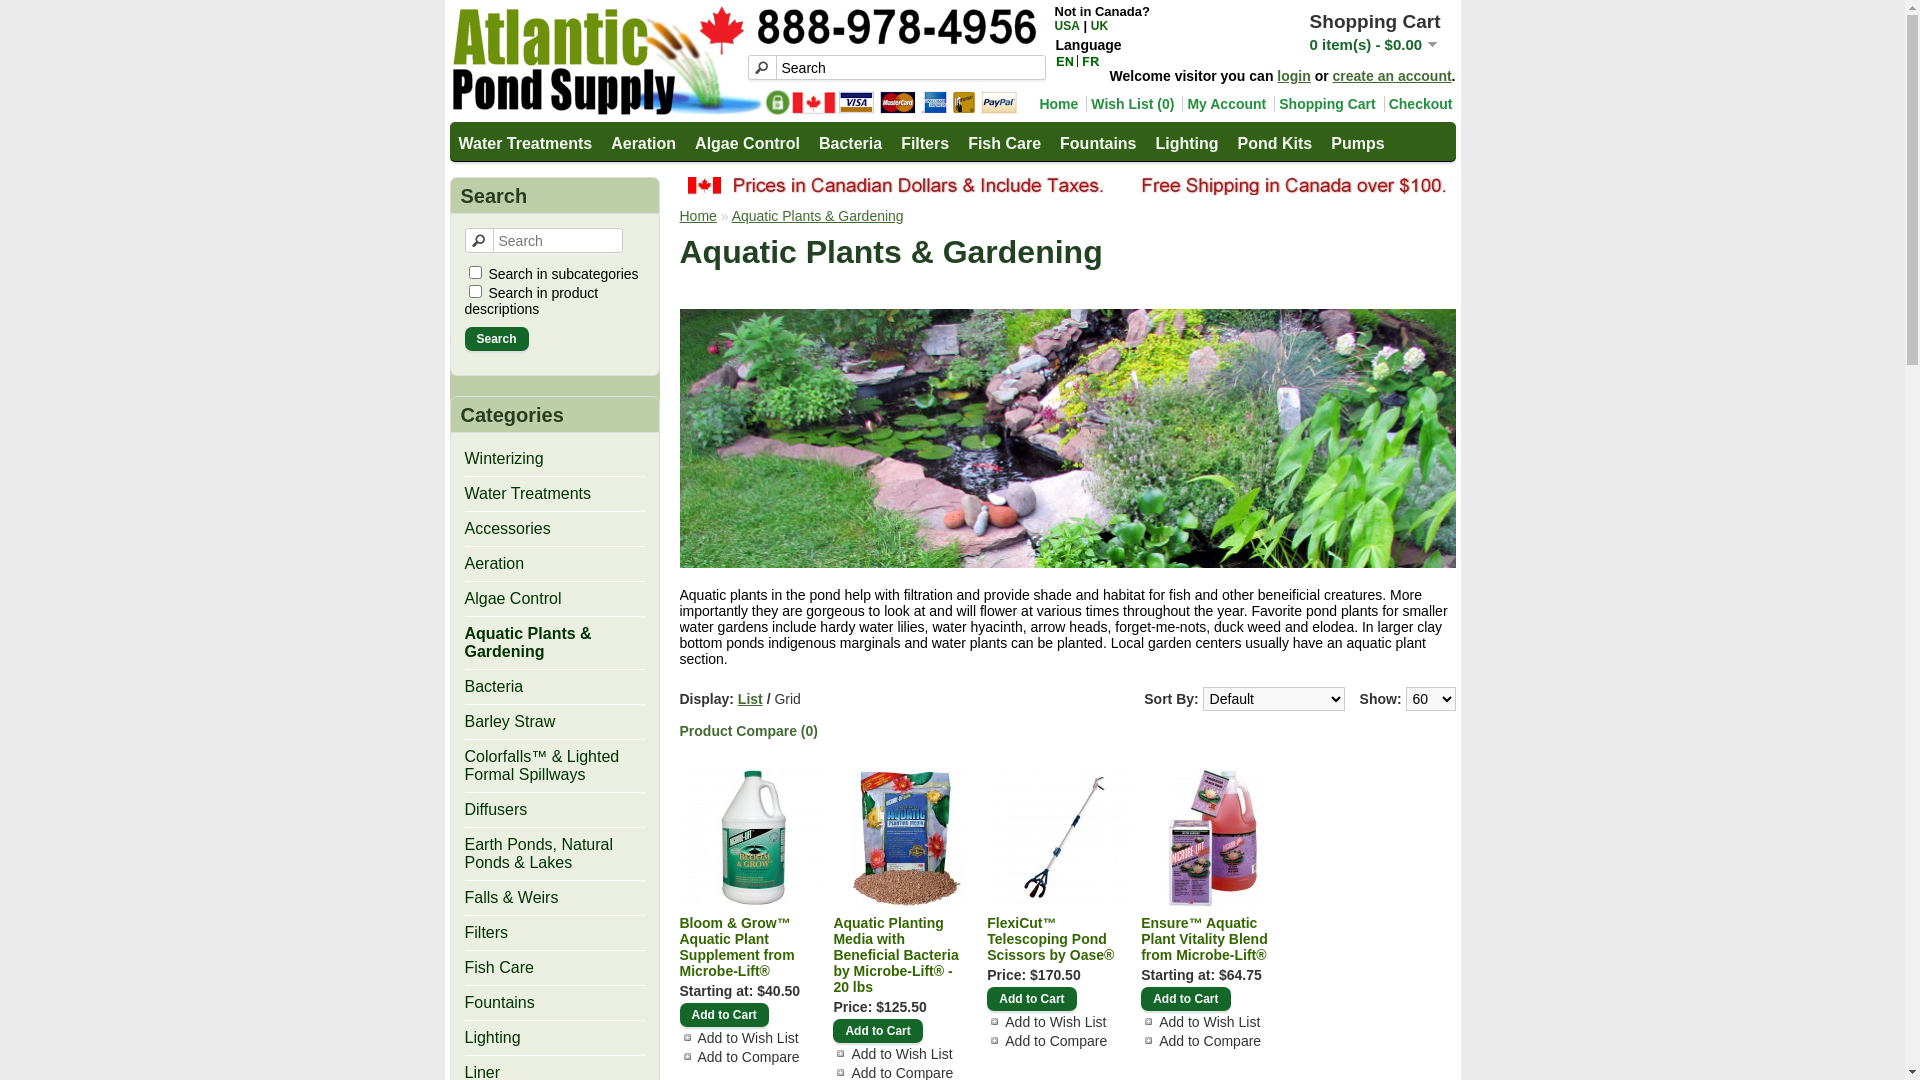  Describe the element at coordinates (507, 528) in the screenshot. I see `Accessories` at that location.